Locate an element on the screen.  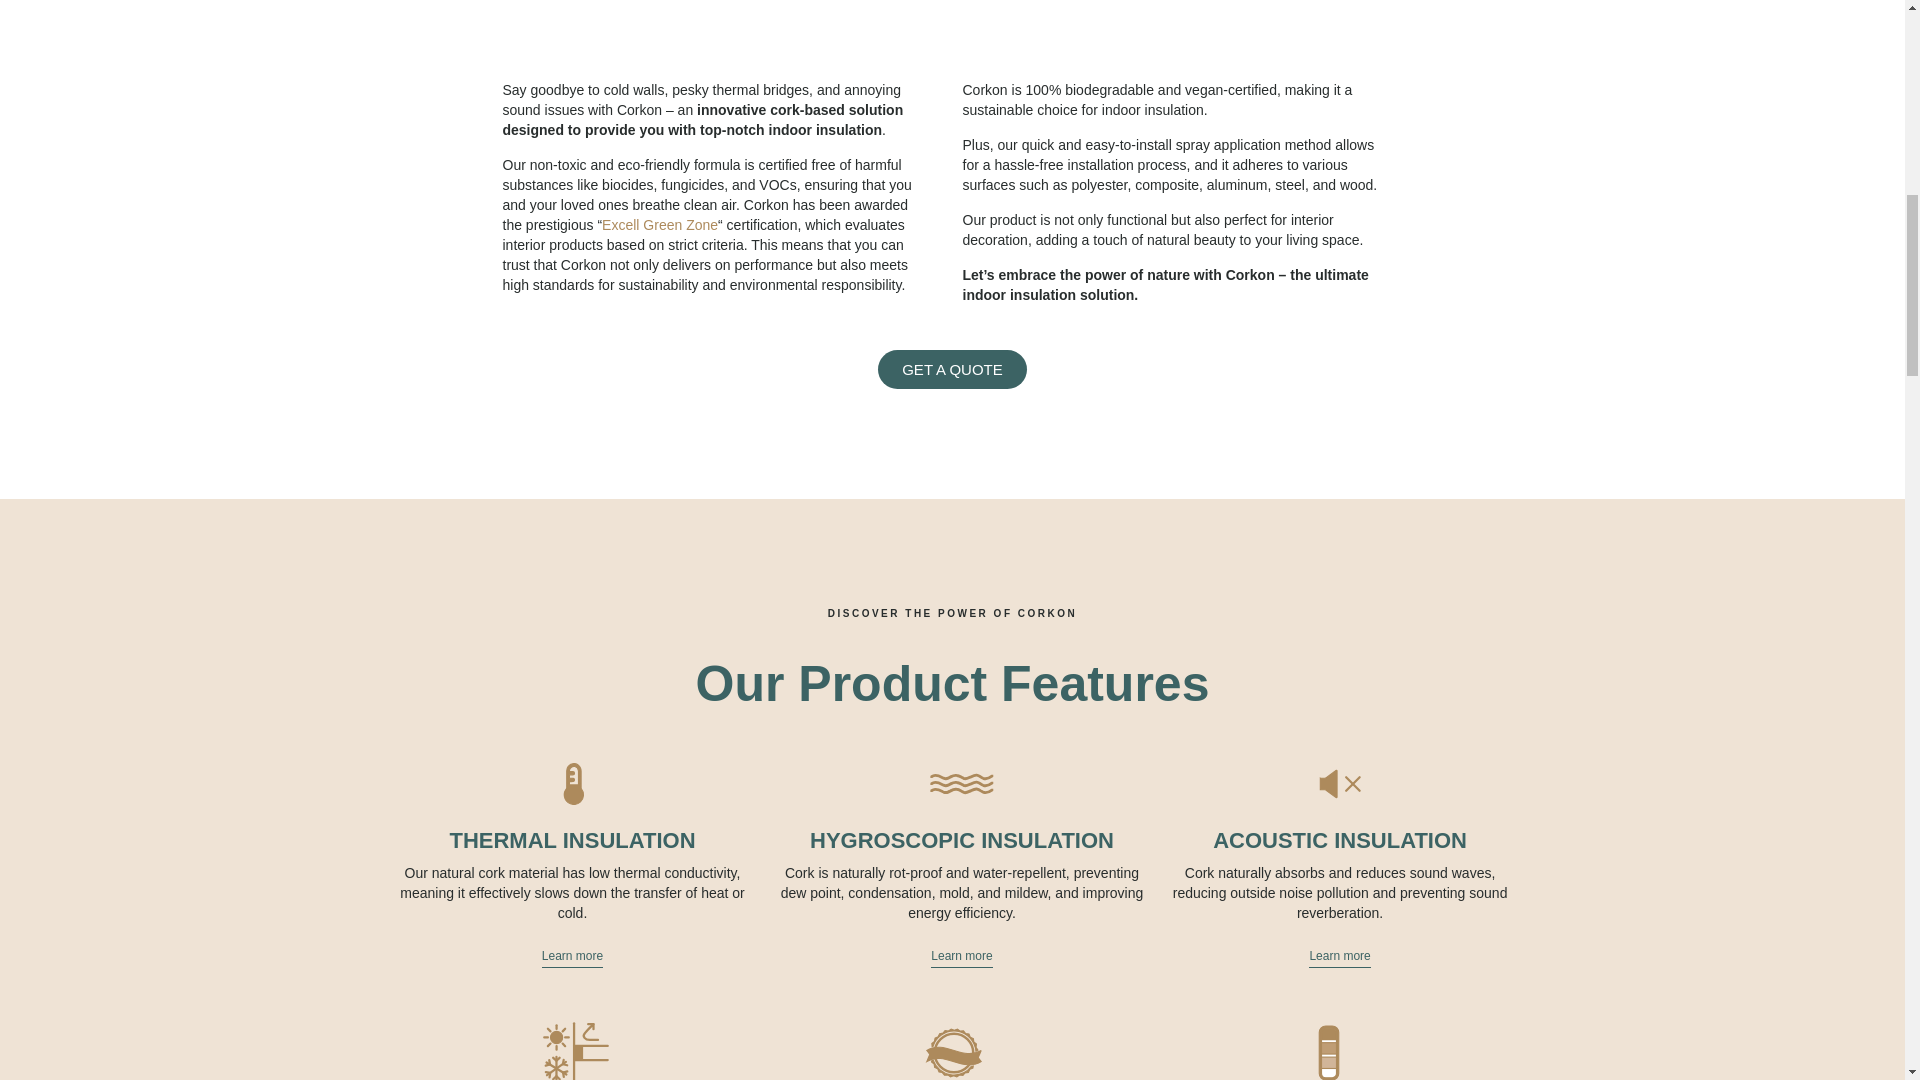
Excell Green Zone is located at coordinates (660, 225).